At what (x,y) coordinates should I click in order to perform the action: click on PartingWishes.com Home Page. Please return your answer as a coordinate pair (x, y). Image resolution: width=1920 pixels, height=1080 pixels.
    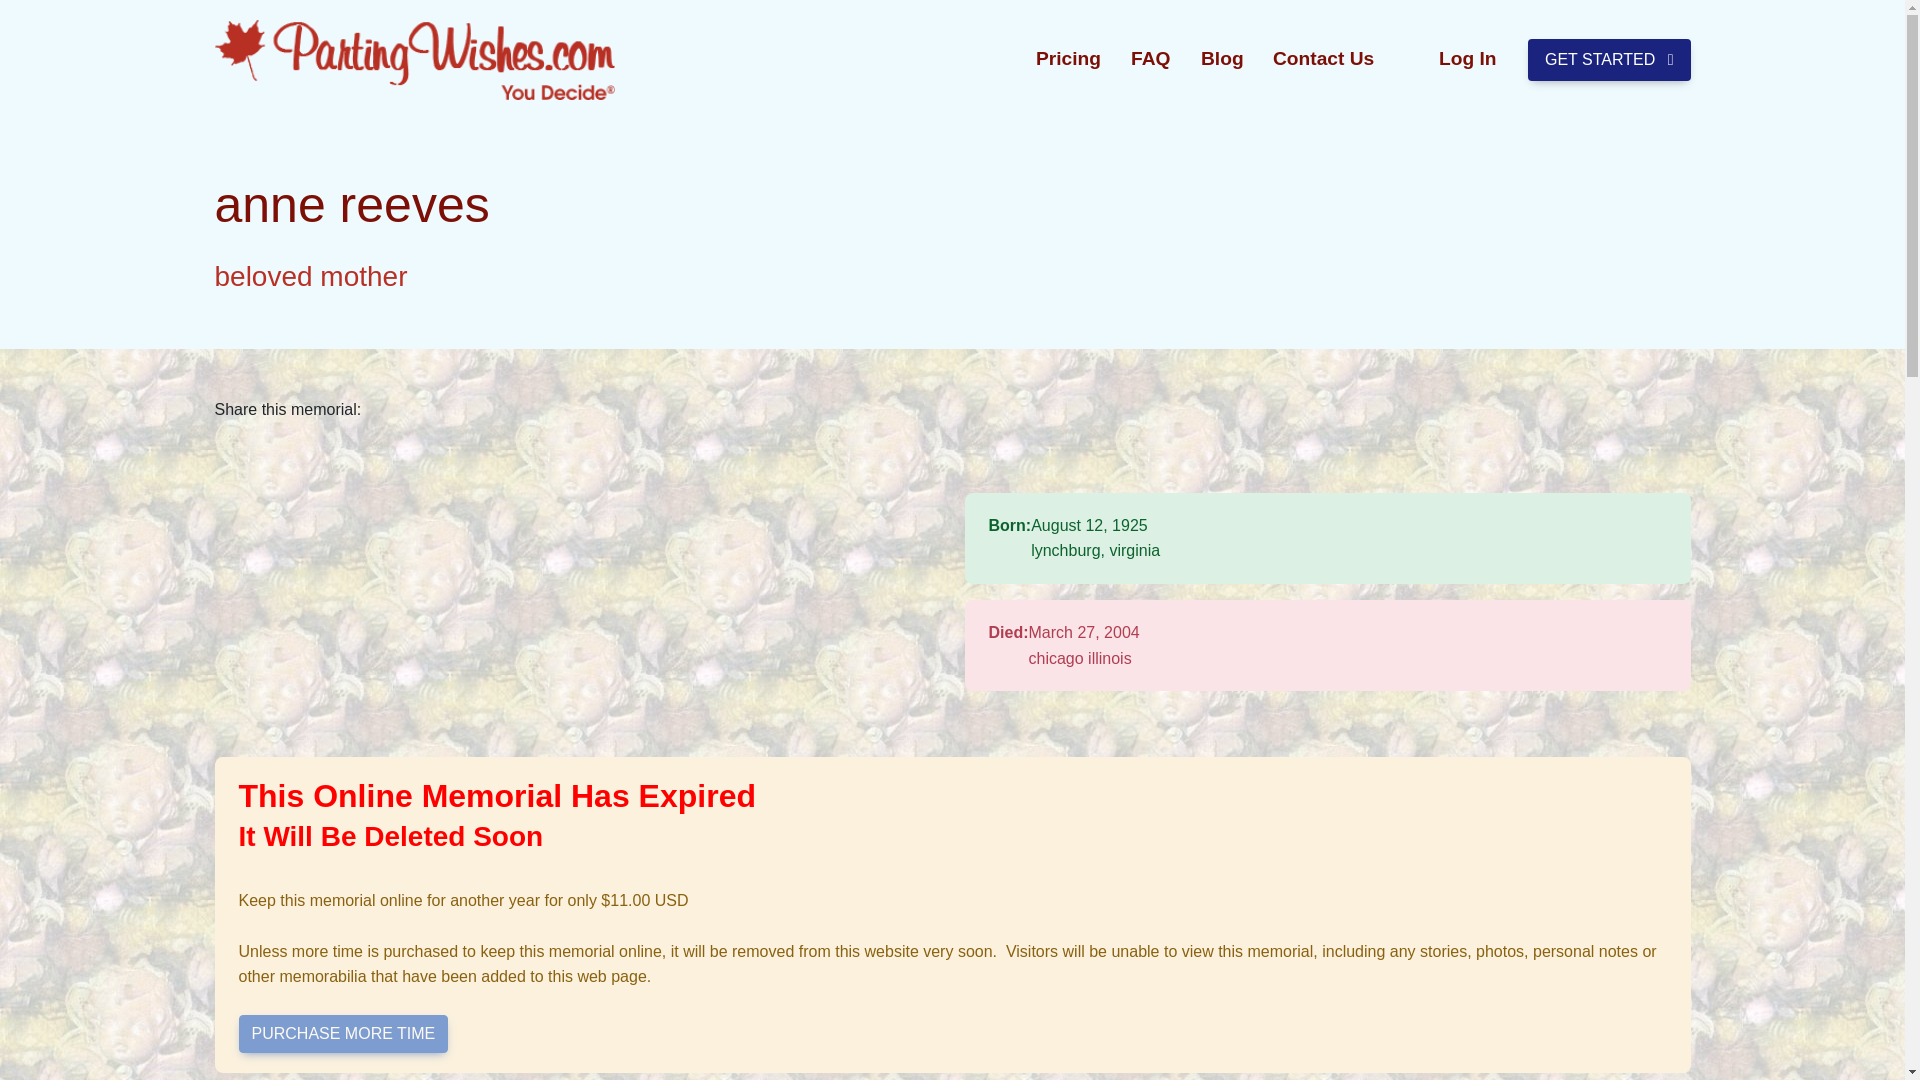
    Looking at the image, I should click on (416, 60).